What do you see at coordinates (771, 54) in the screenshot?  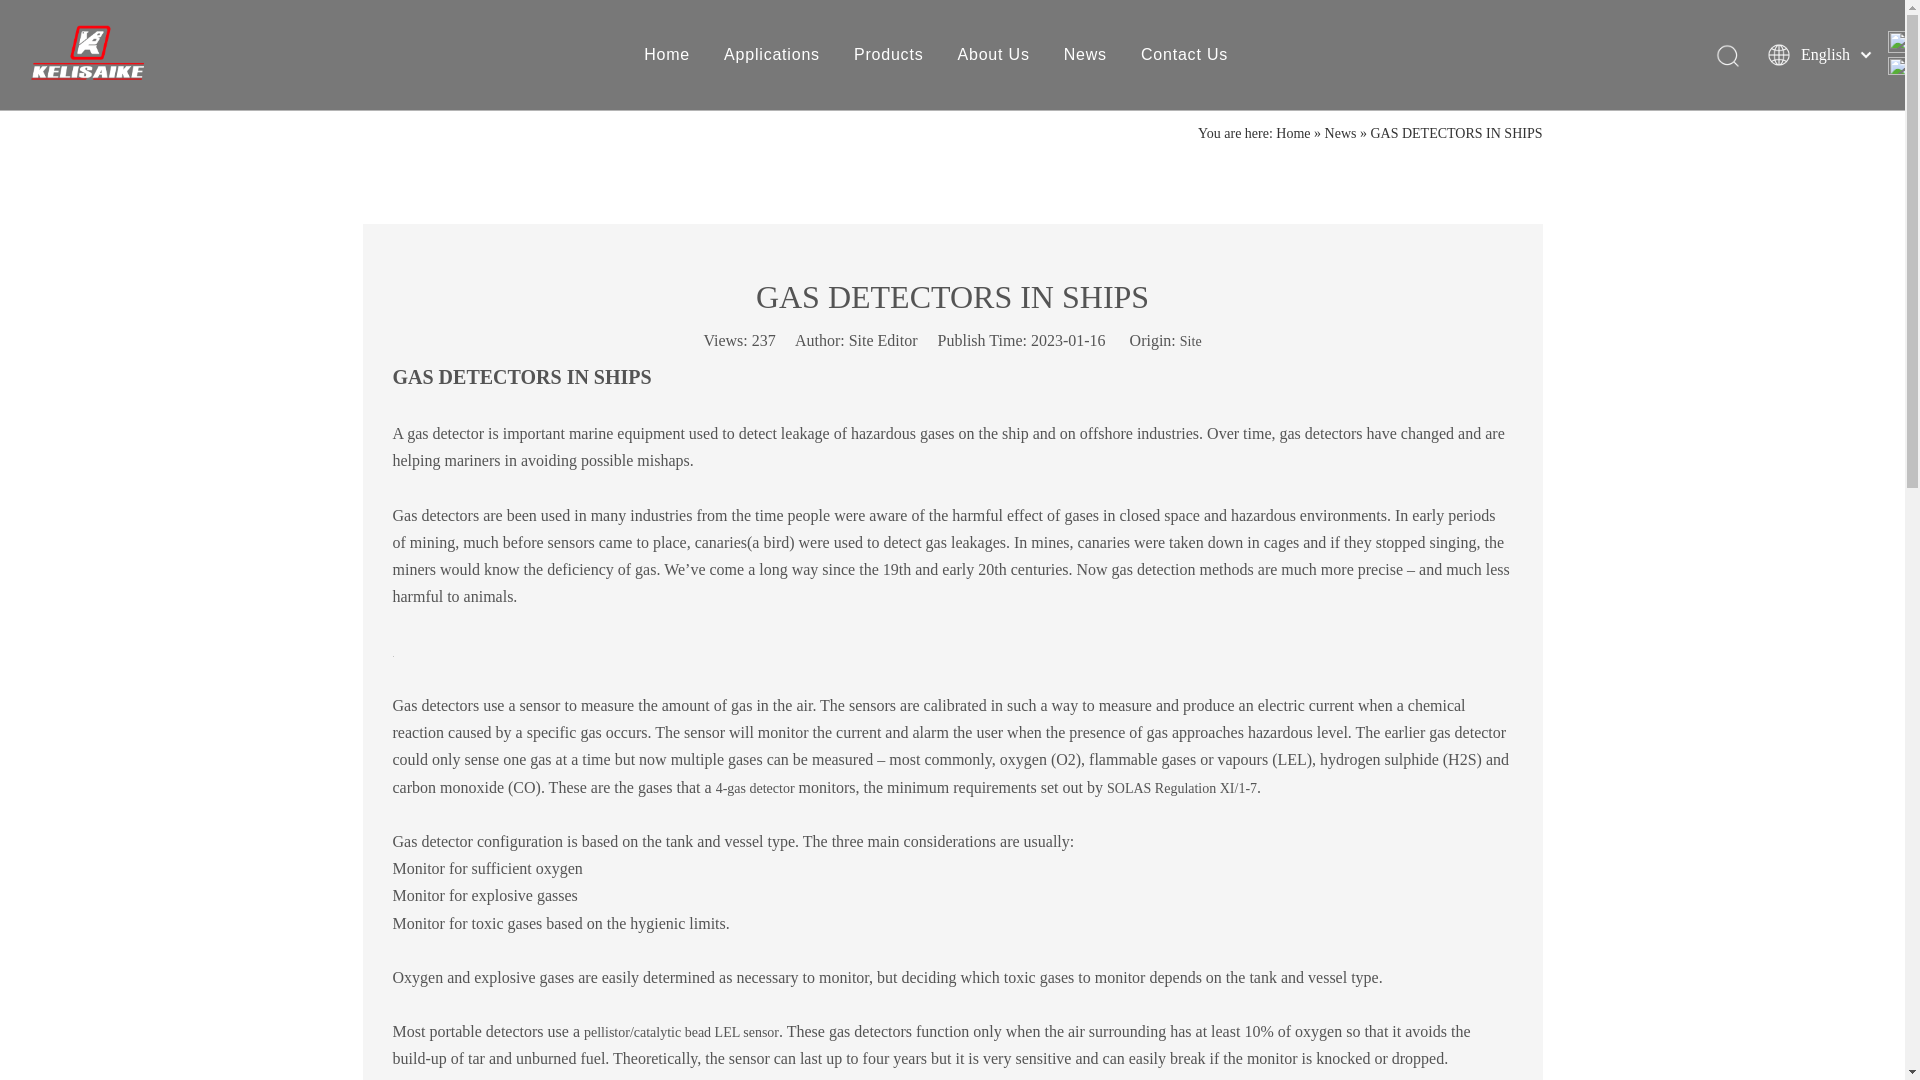 I see `Applications` at bounding box center [771, 54].